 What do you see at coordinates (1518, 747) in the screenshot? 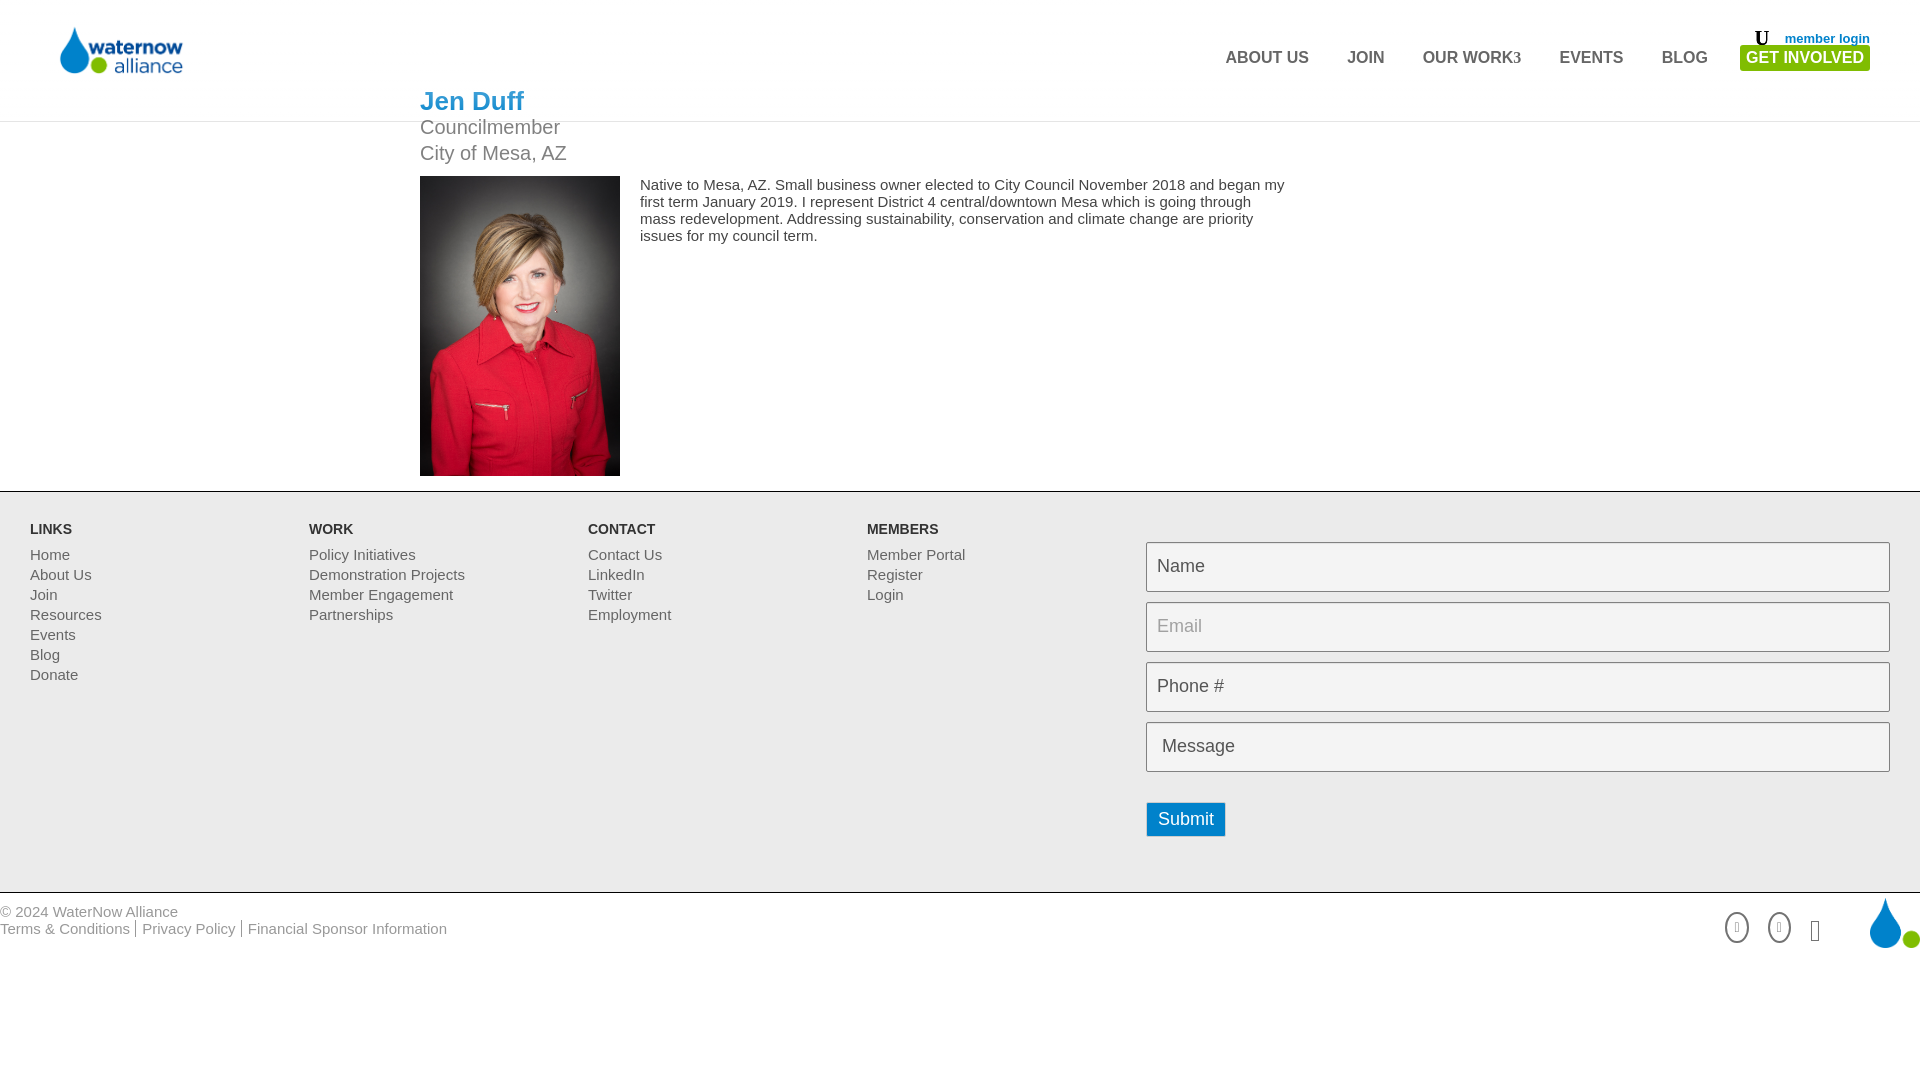
I see ` Message` at bounding box center [1518, 747].